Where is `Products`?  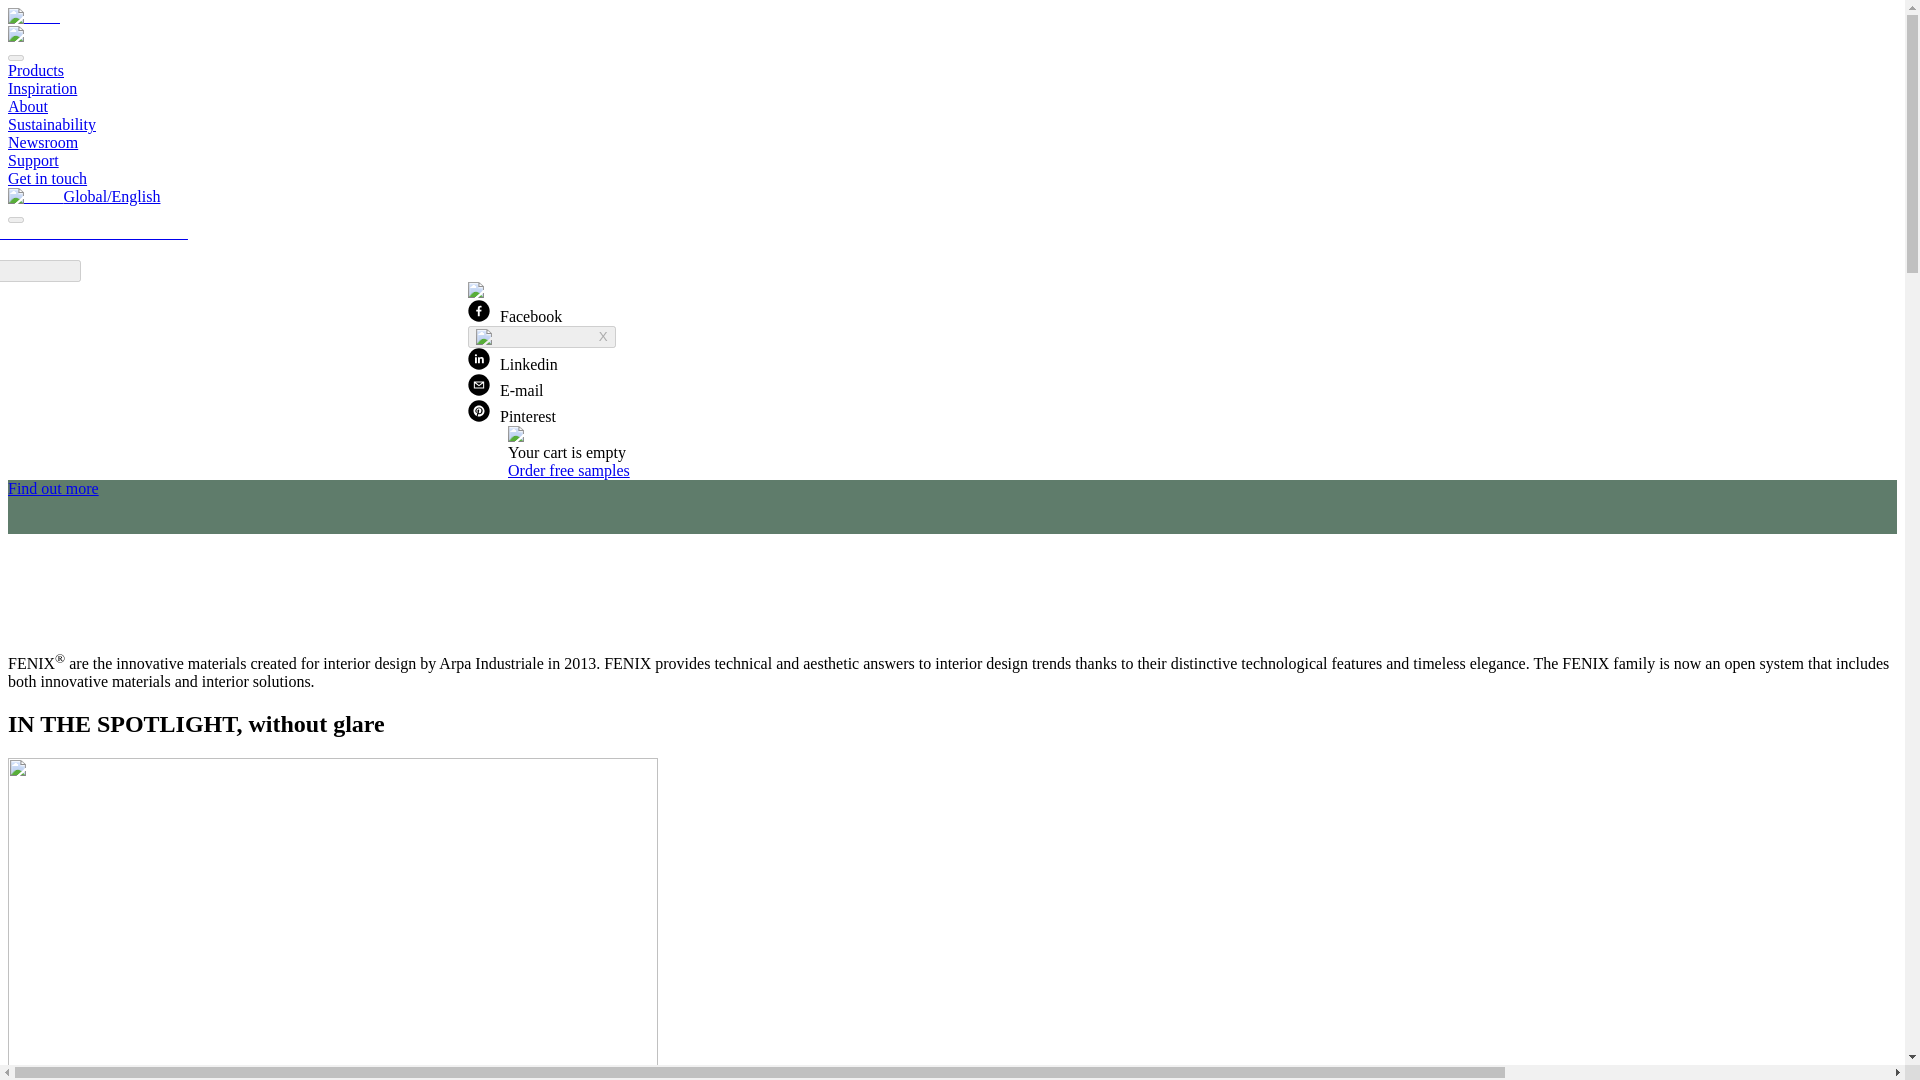 Products is located at coordinates (35, 70).